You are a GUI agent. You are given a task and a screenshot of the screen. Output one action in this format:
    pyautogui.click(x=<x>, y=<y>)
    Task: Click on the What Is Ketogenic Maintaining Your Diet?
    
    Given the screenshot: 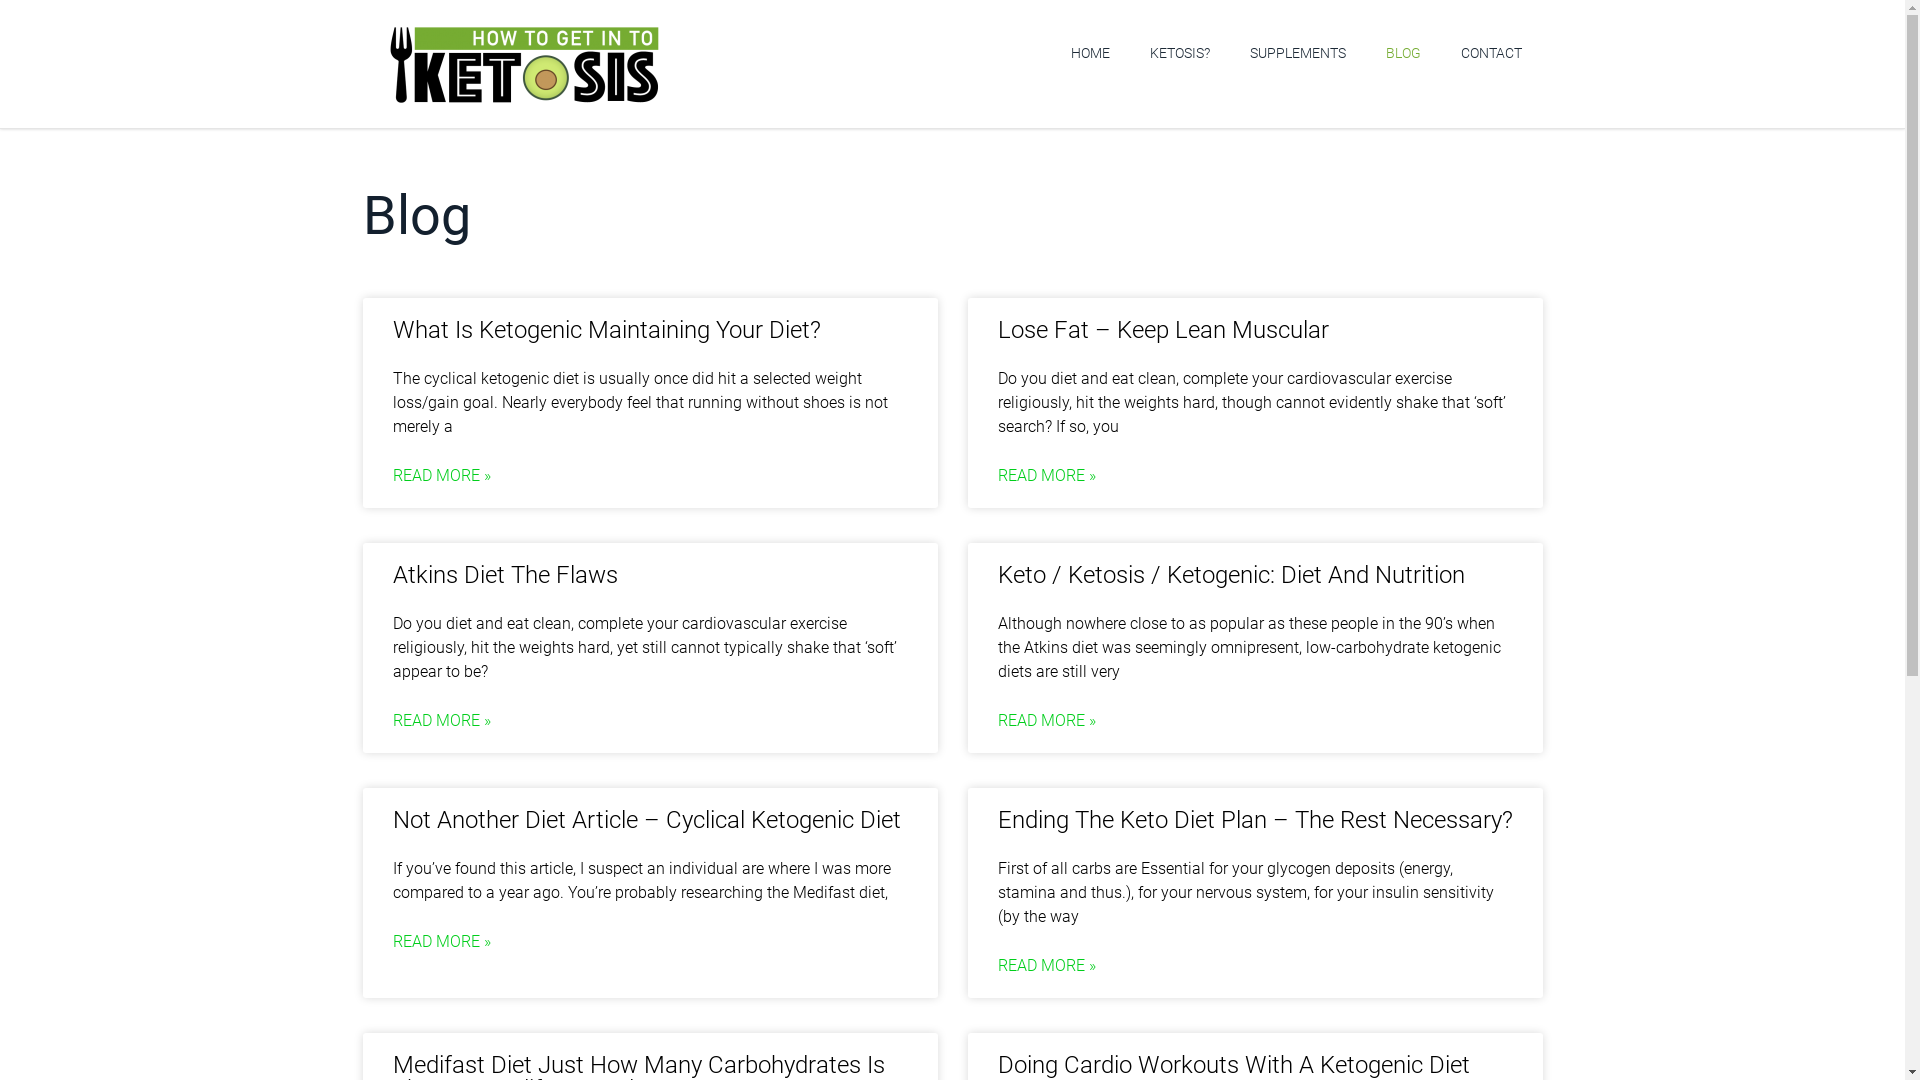 What is the action you would take?
    pyautogui.click(x=606, y=330)
    